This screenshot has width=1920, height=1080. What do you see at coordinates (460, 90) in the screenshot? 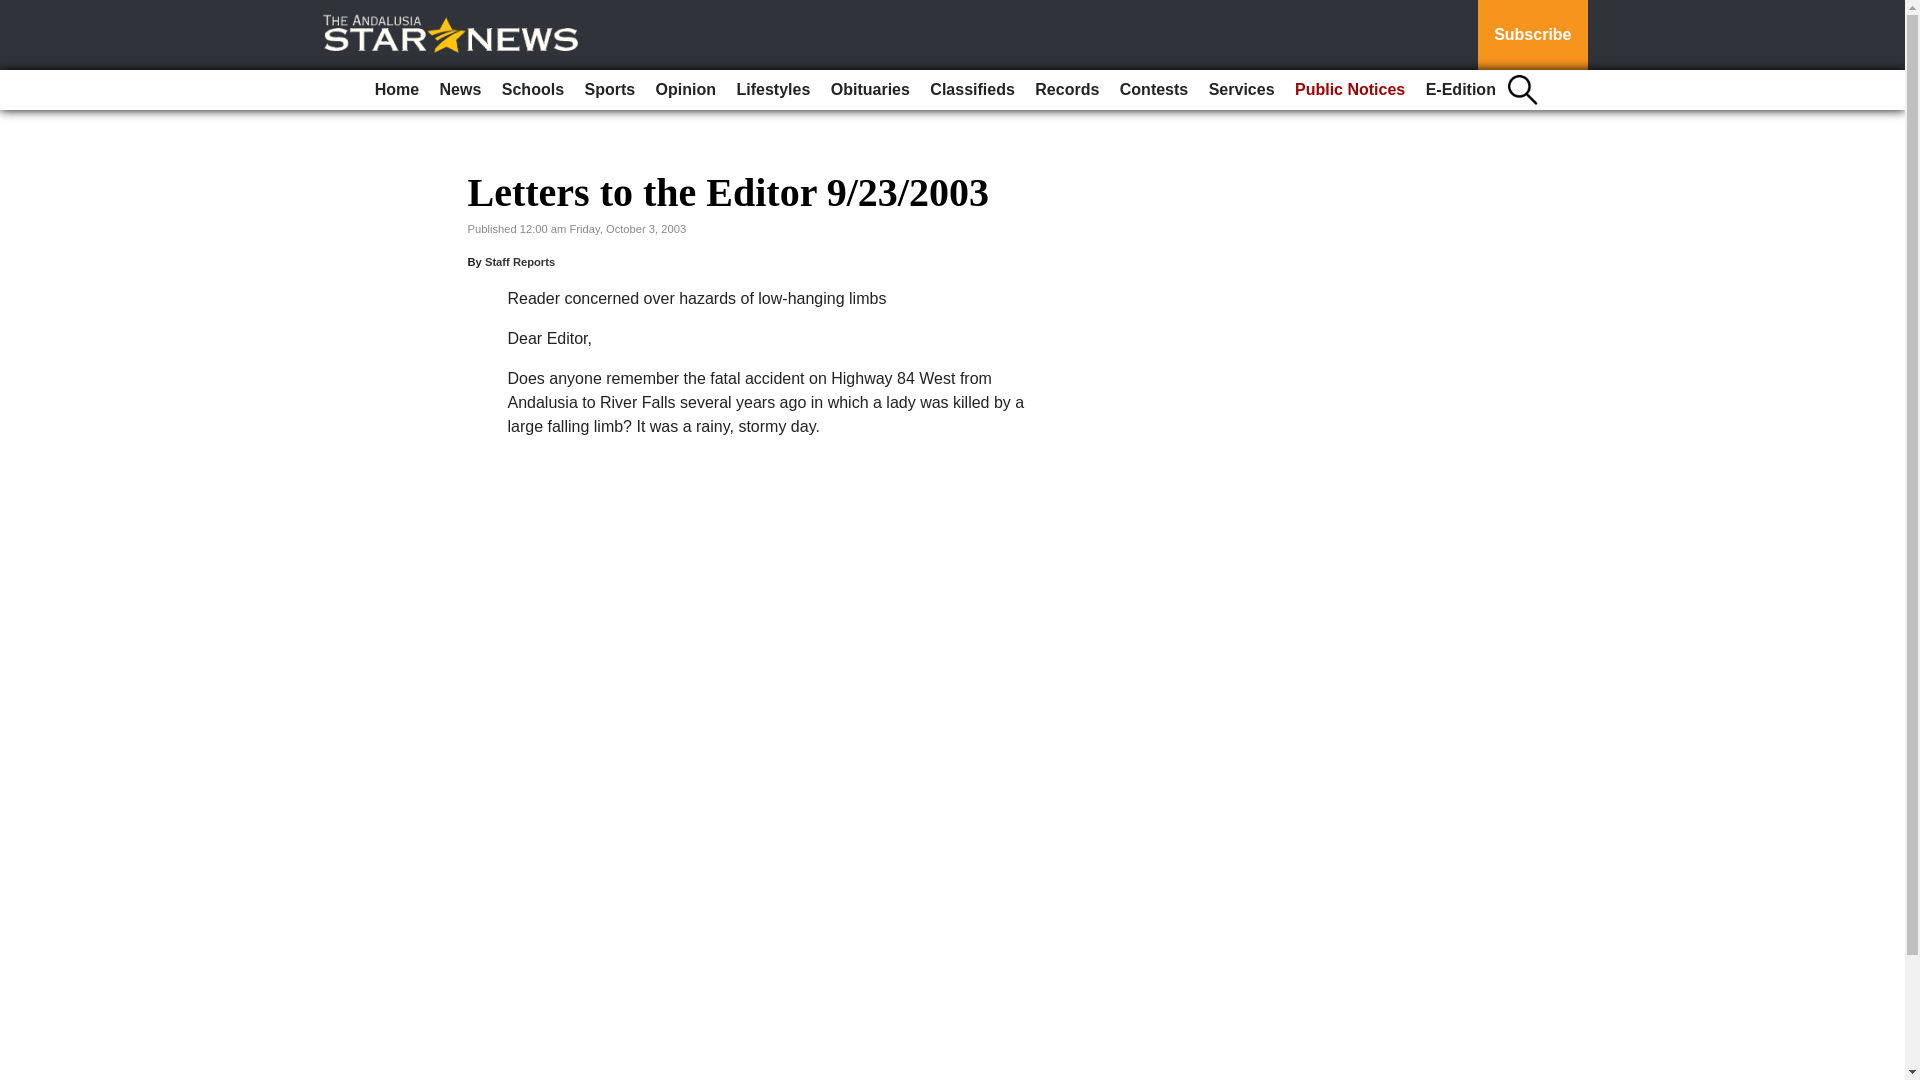
I see `News` at bounding box center [460, 90].